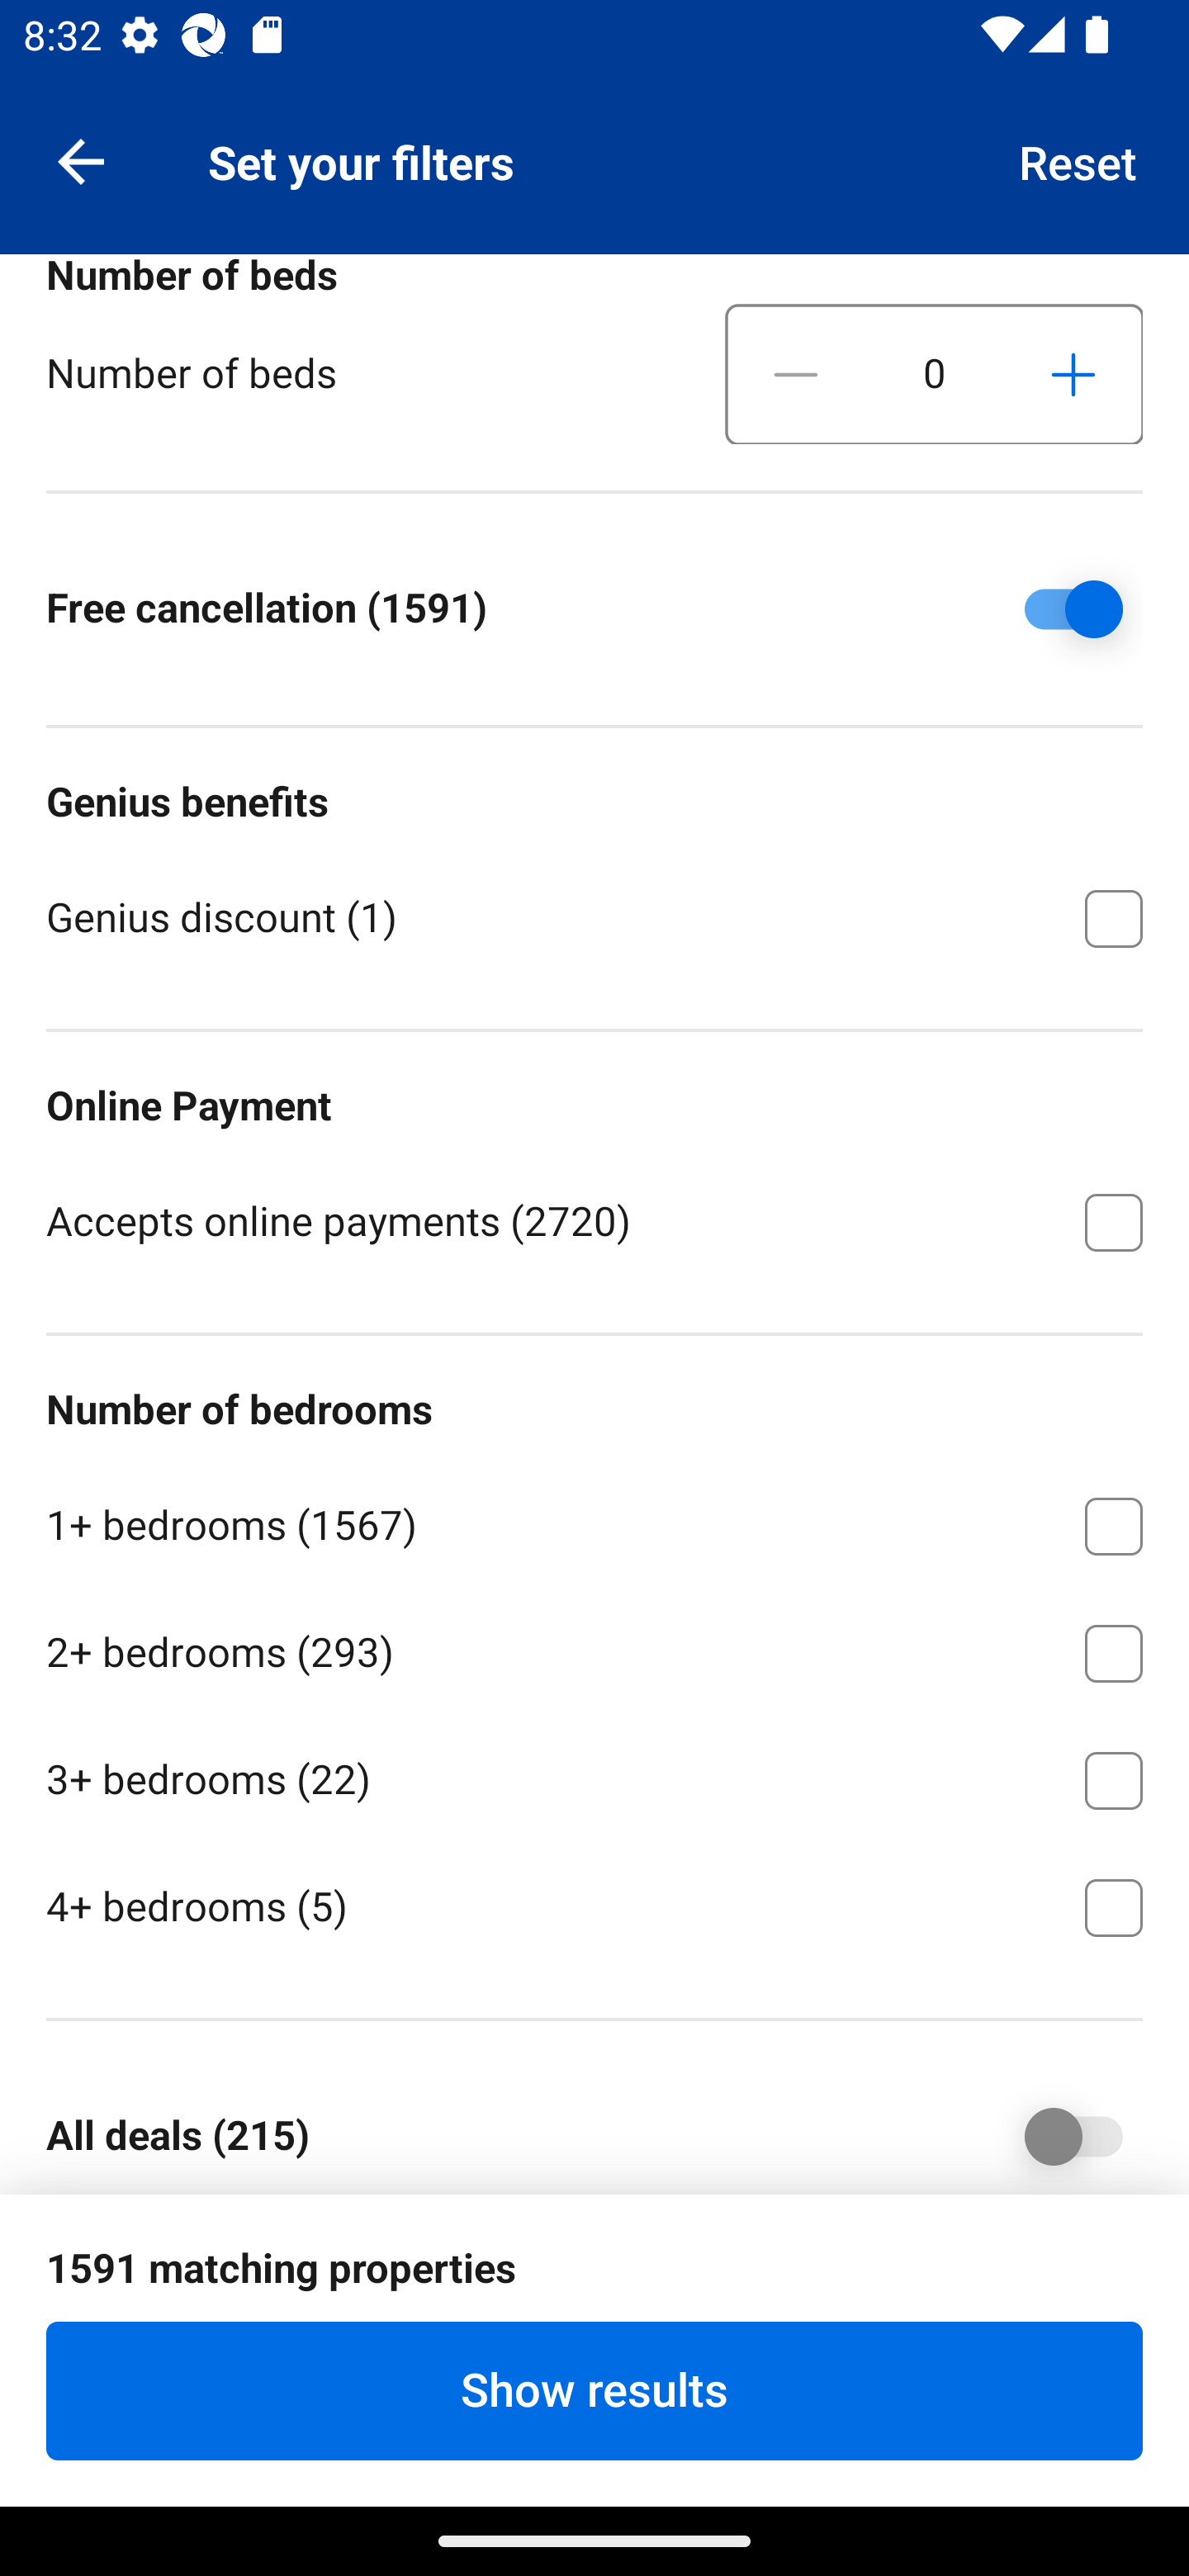  I want to click on Show results, so click(594, 2390).